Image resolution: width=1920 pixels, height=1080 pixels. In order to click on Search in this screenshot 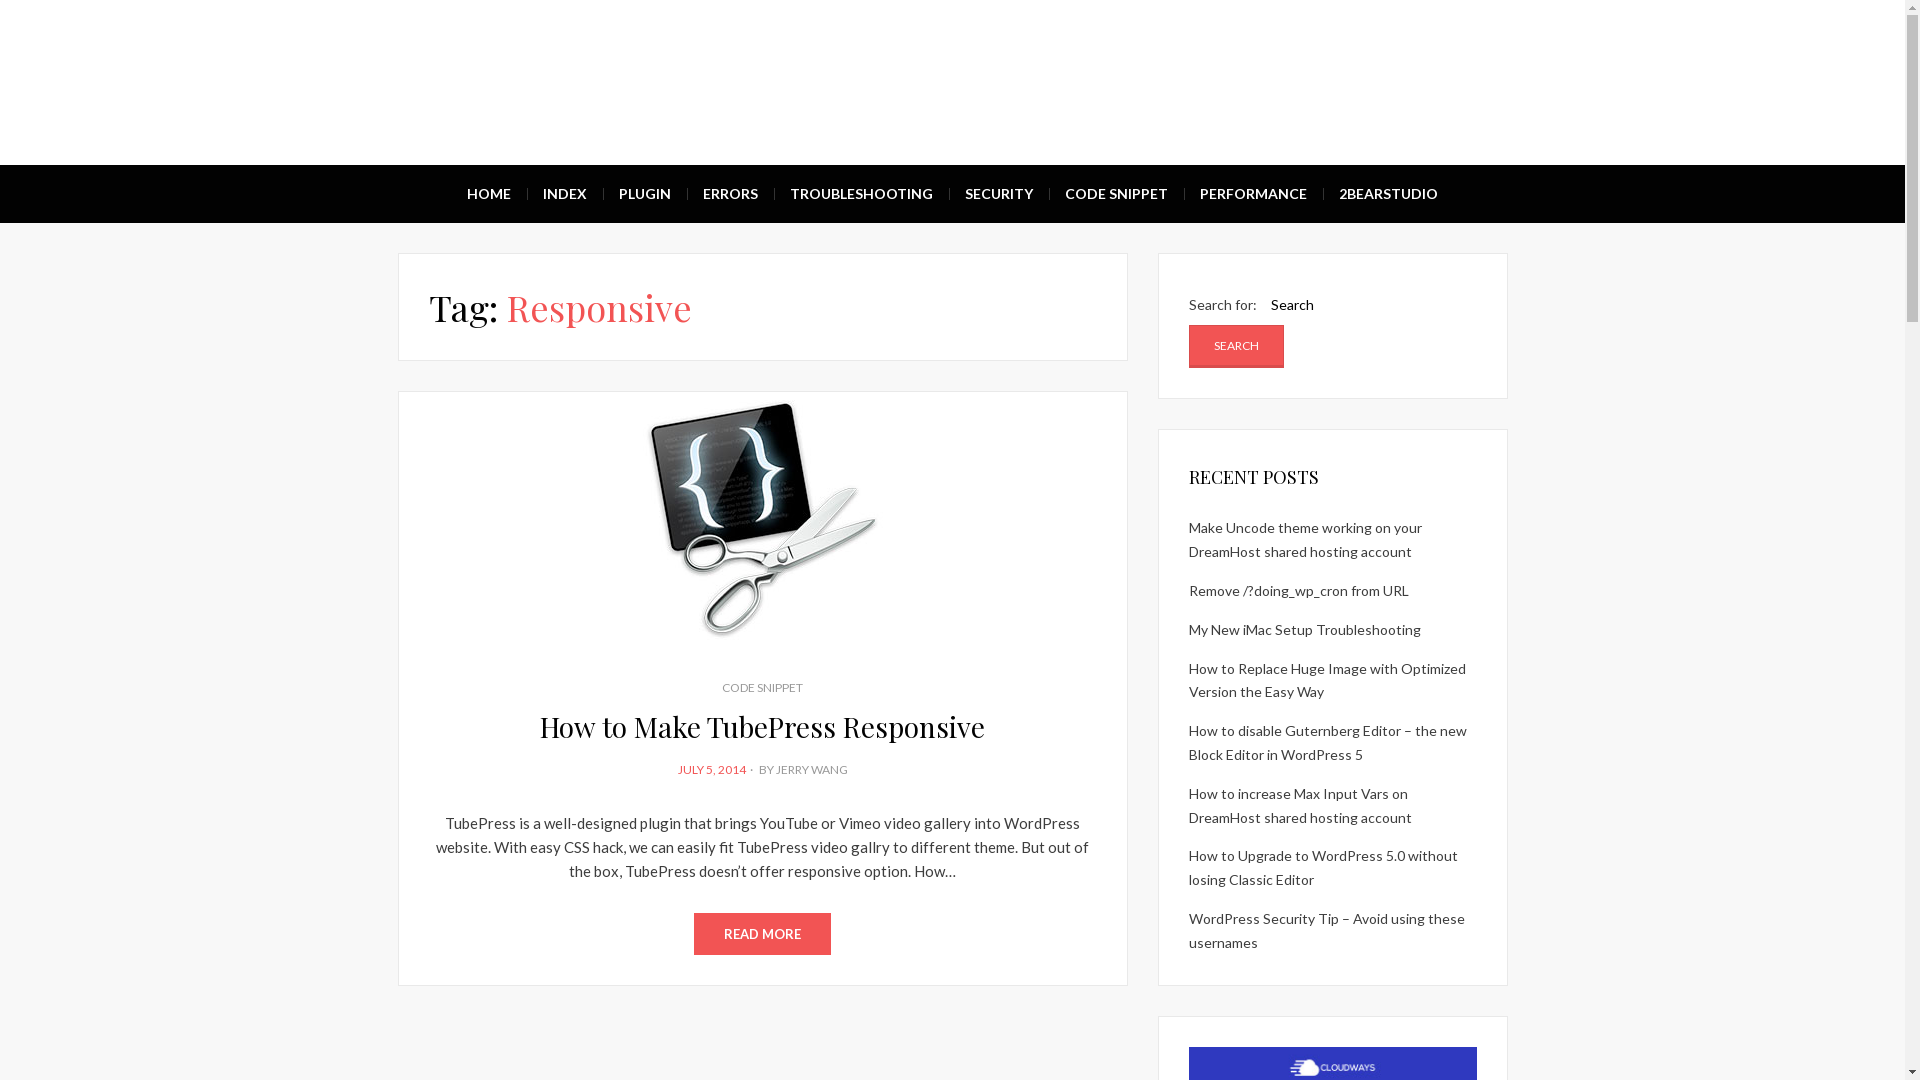, I will do `click(1236, 346)`.